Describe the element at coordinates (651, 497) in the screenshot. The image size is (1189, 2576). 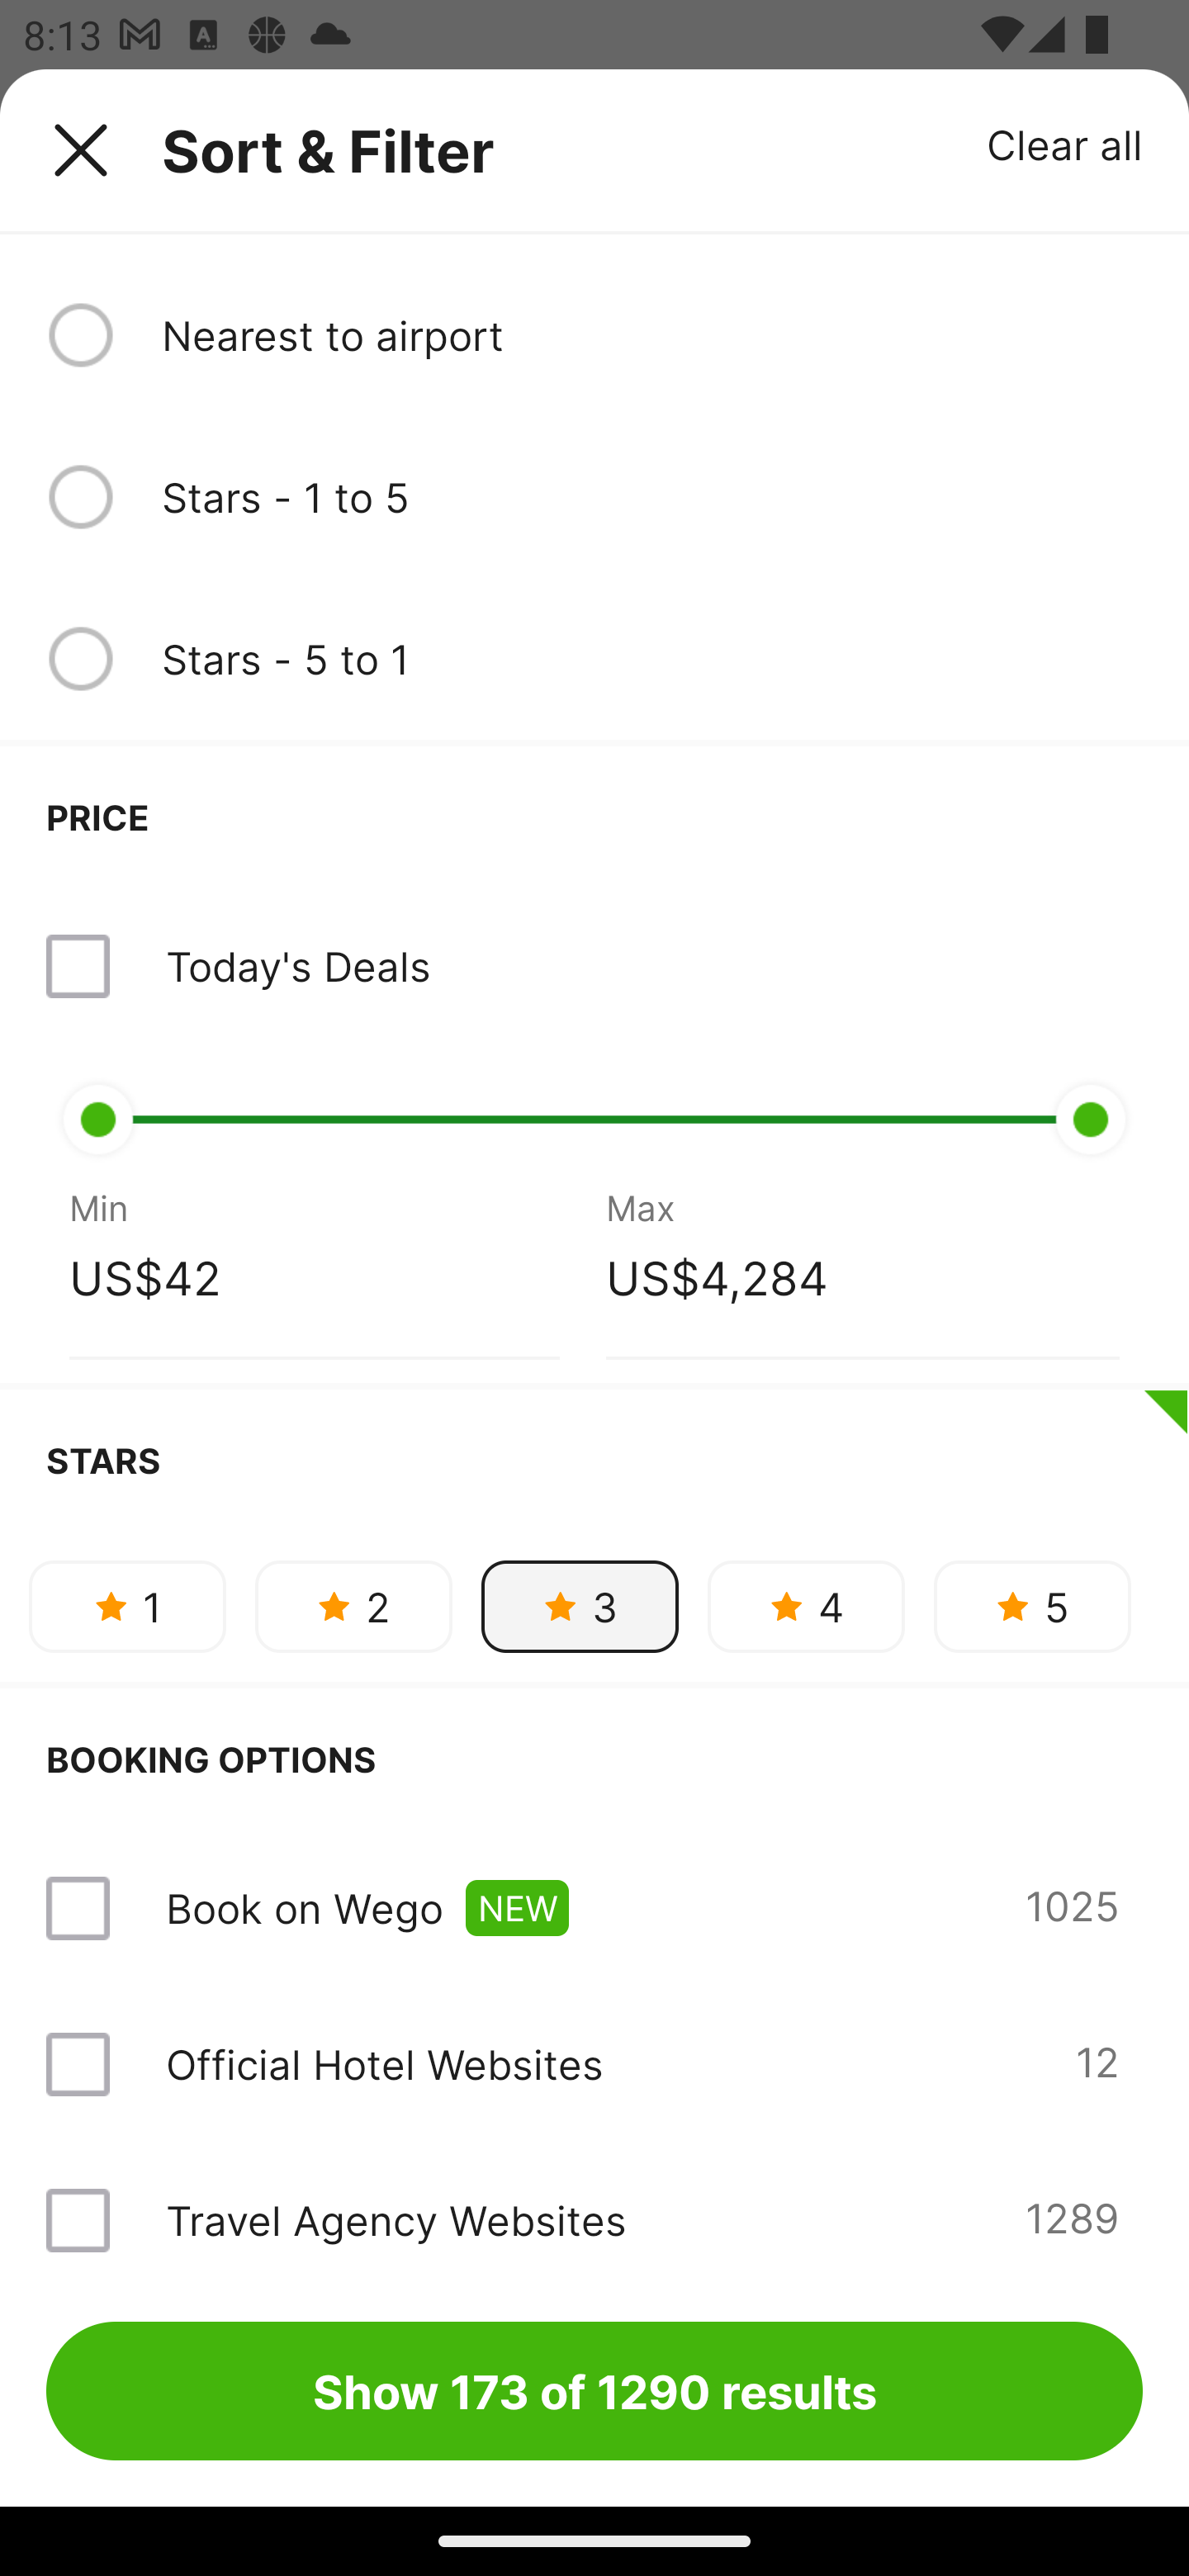
I see `Stars - 1 to 5` at that location.